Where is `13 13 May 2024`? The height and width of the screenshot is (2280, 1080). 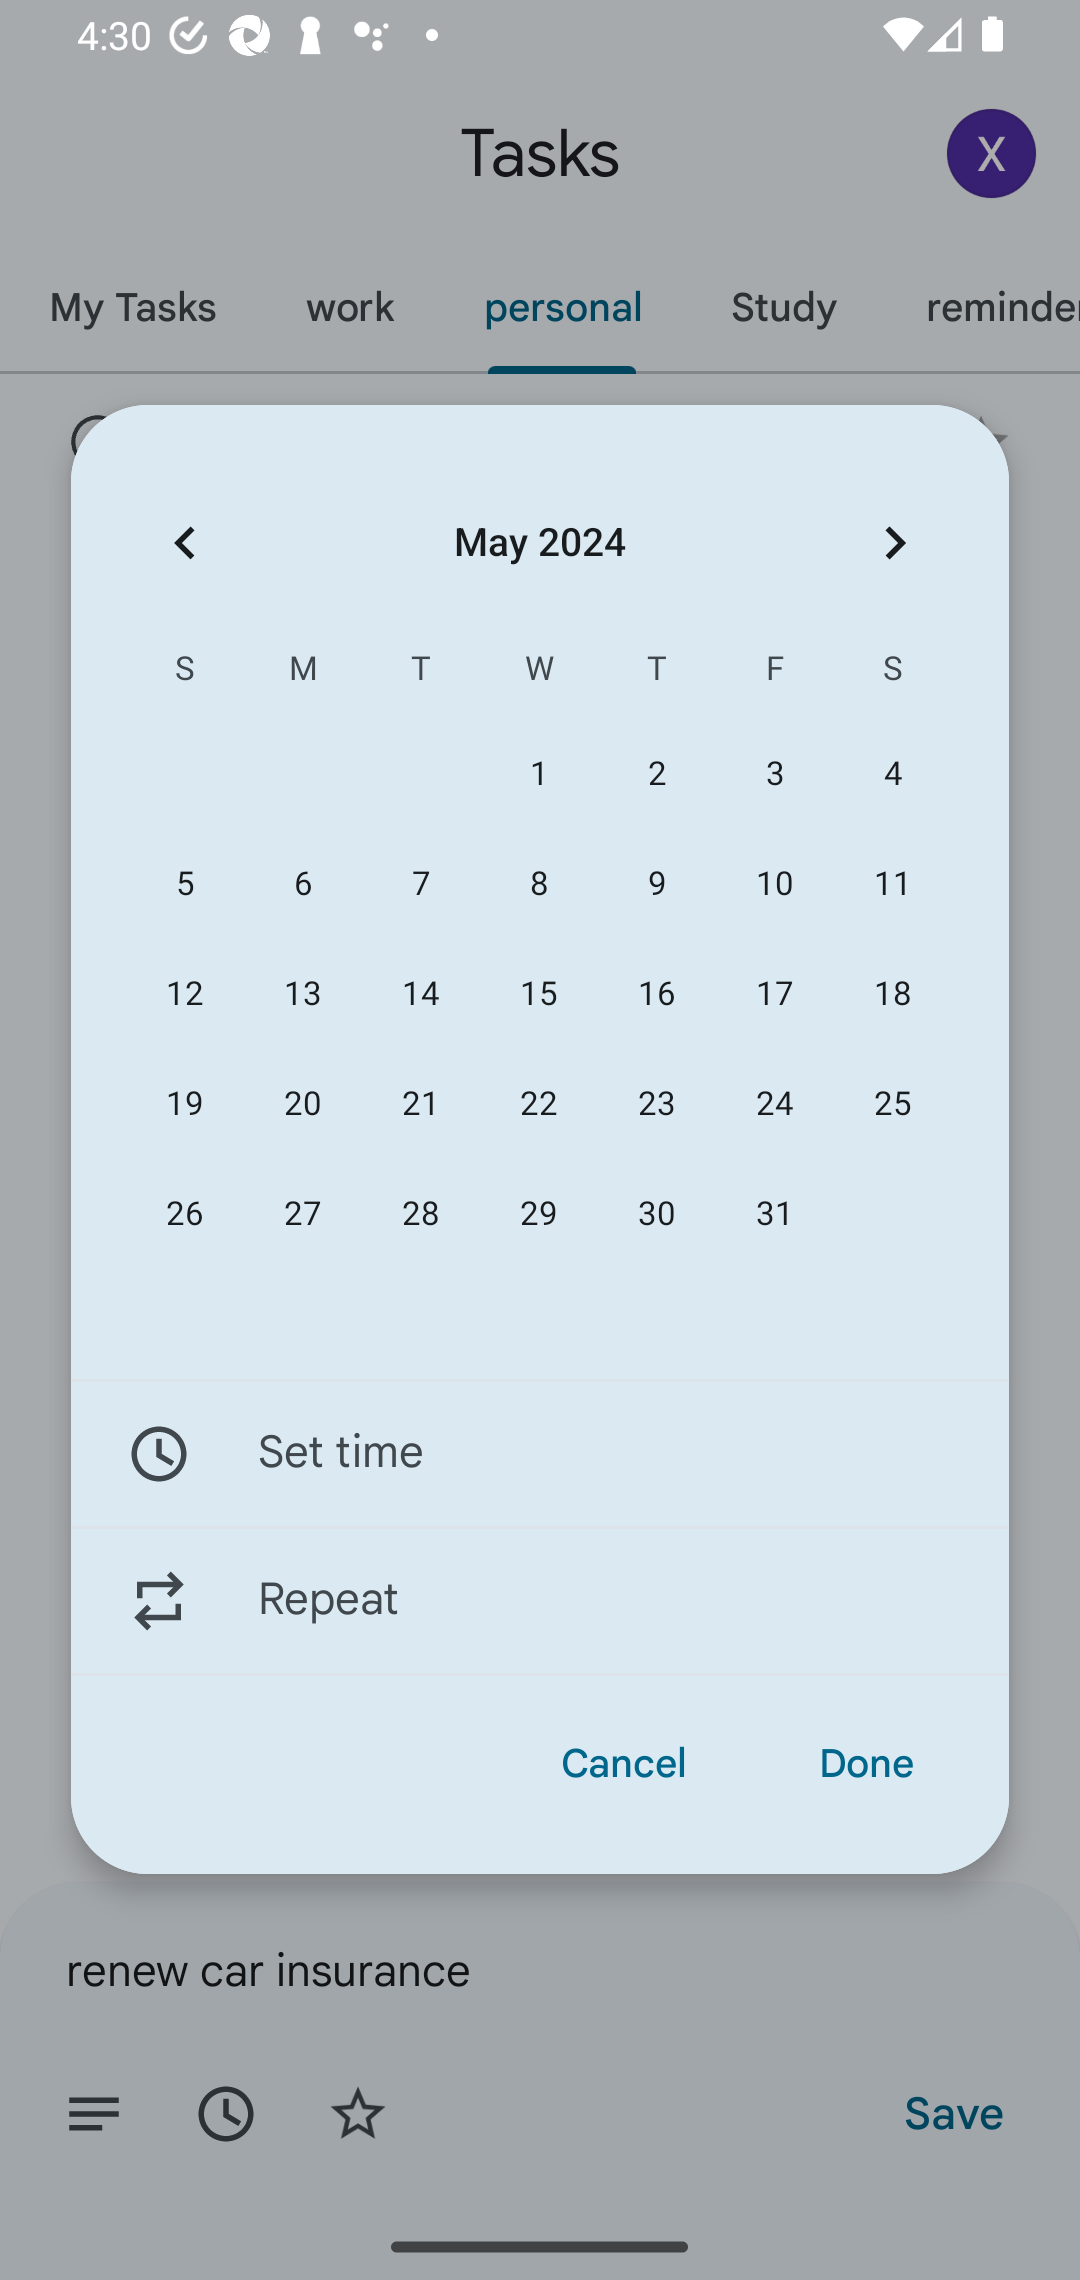
13 13 May 2024 is located at coordinates (302, 994).